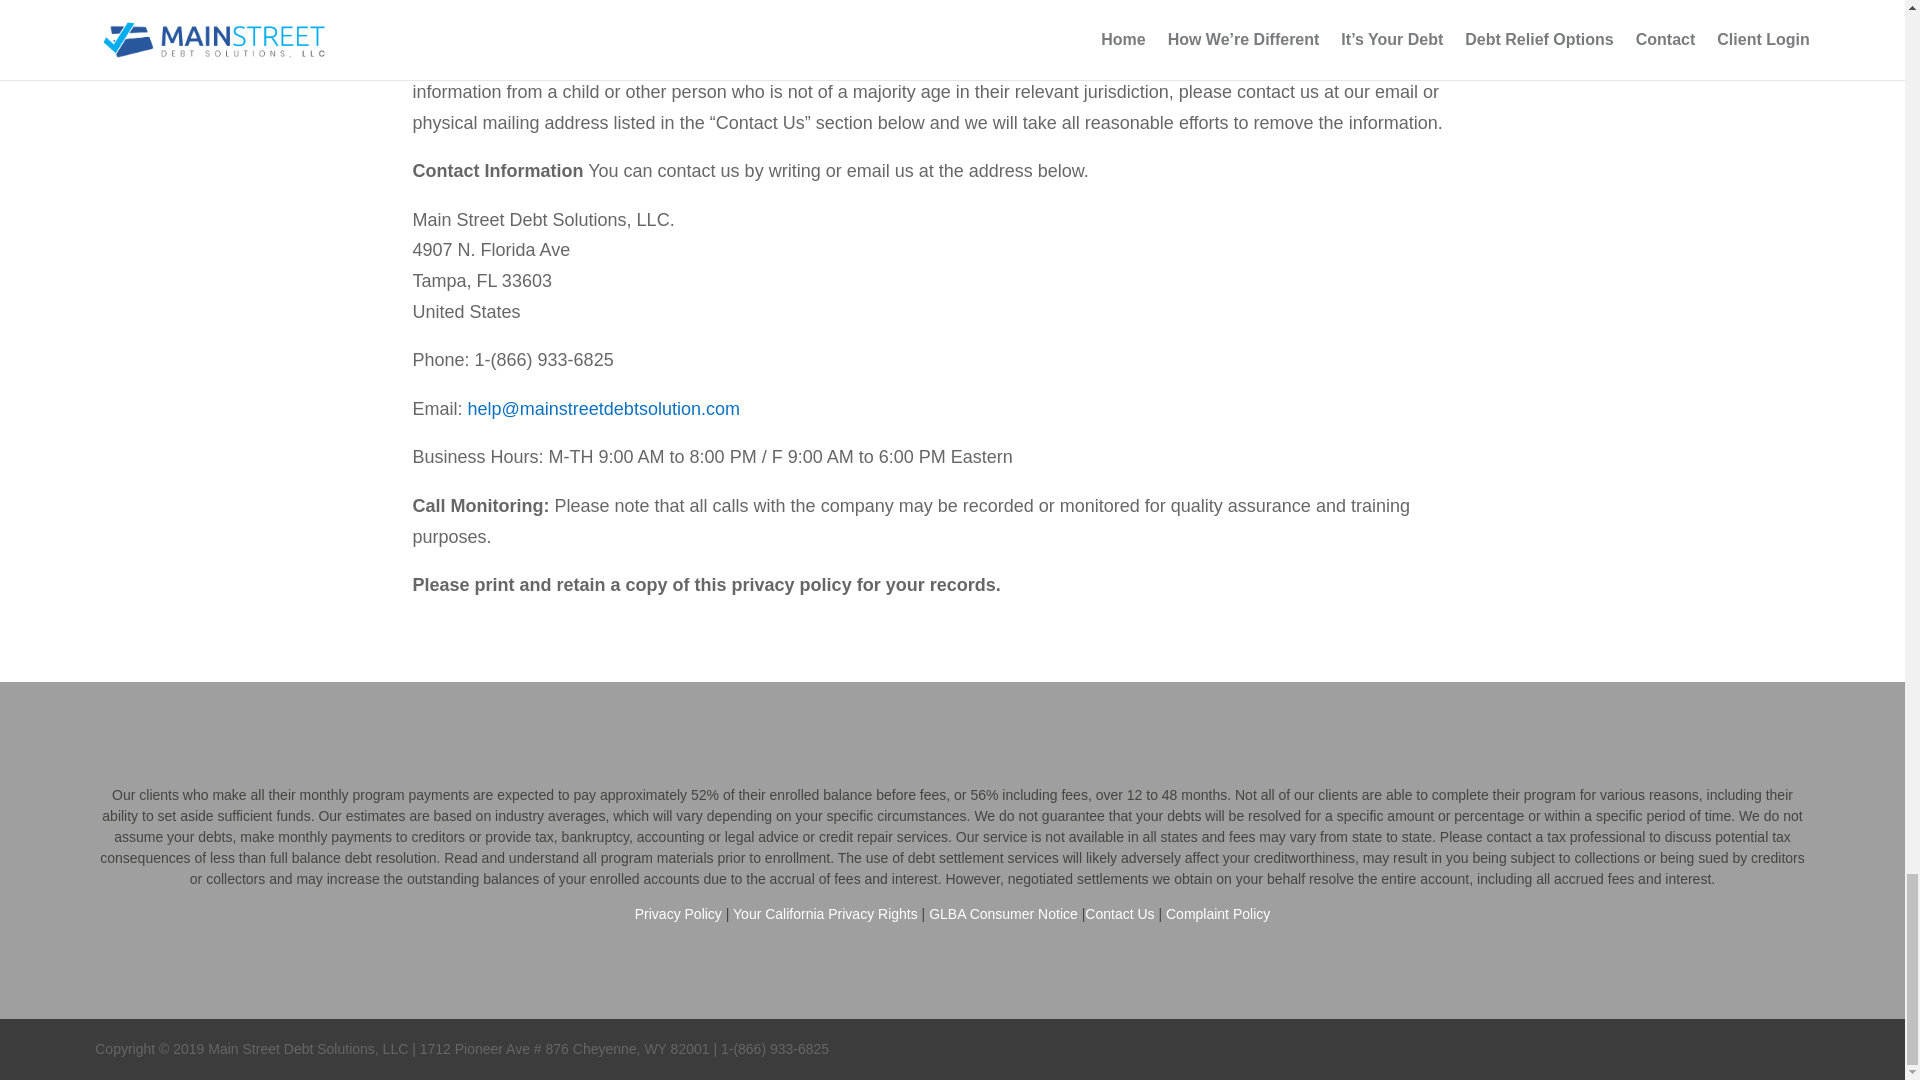 The width and height of the screenshot is (1920, 1080). Describe the element at coordinates (1118, 914) in the screenshot. I see `Contact Us` at that location.